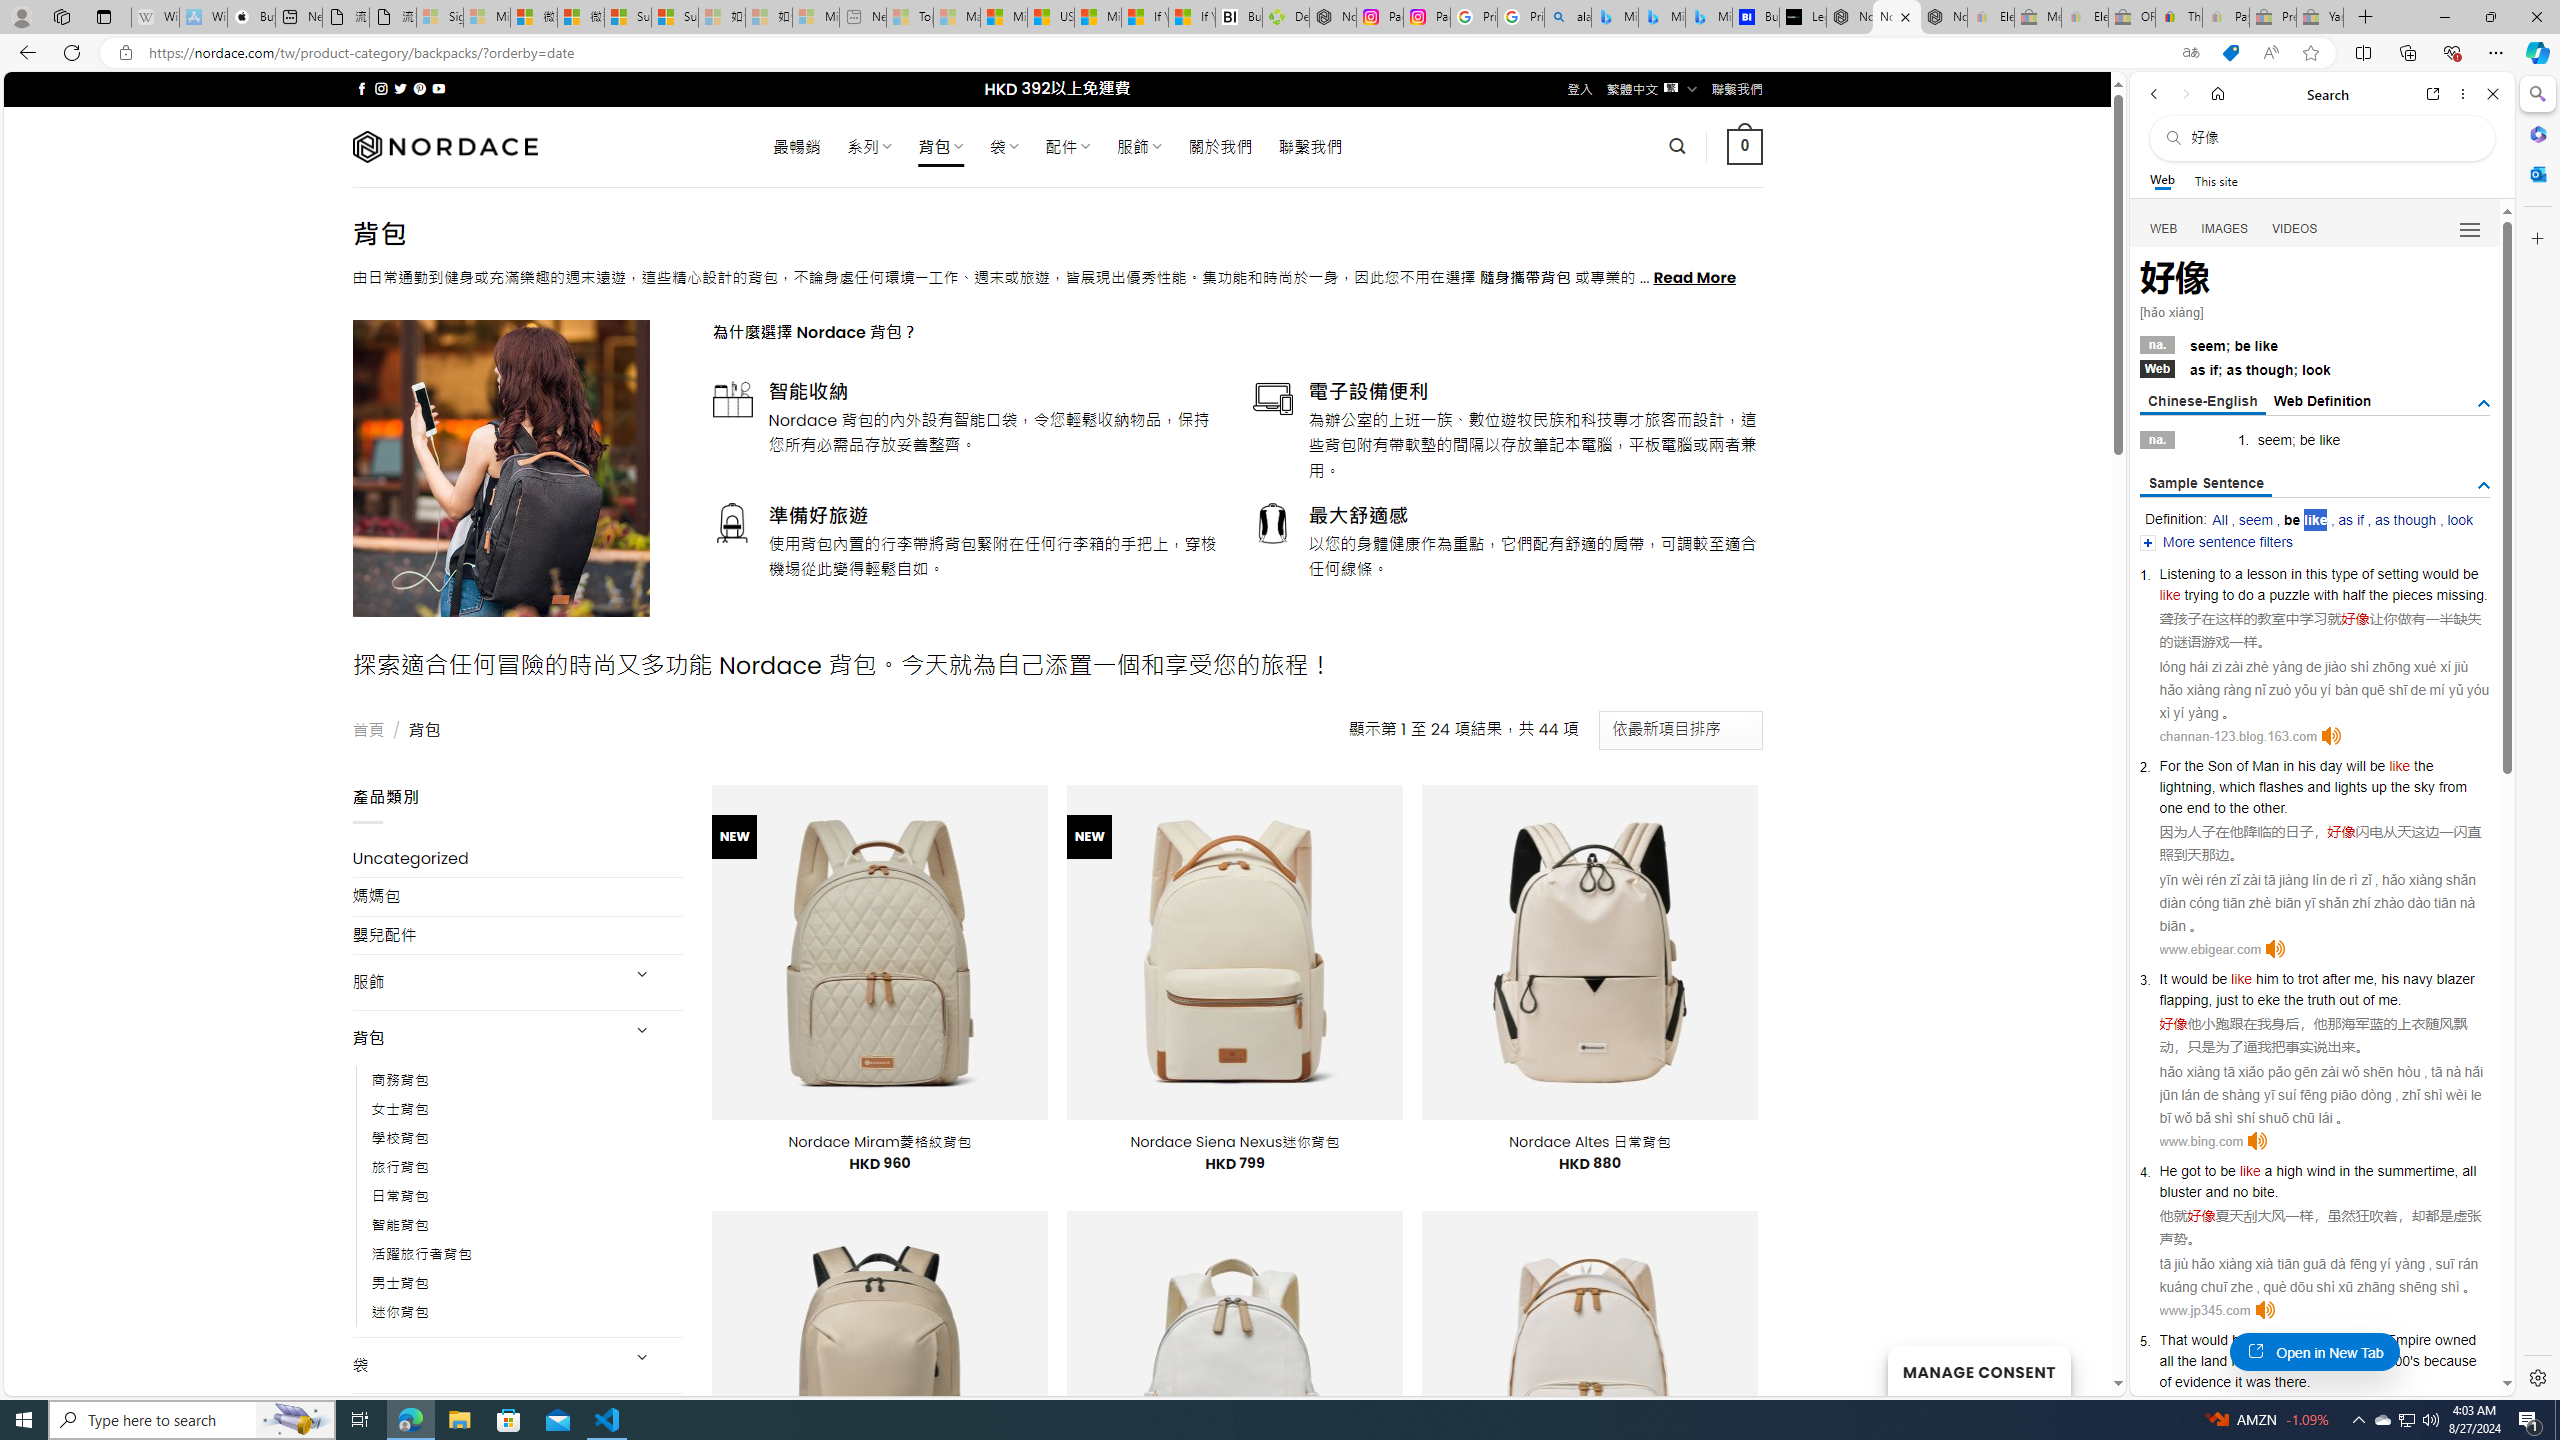  I want to click on AutomationID: tgdef, so click(2484, 404).